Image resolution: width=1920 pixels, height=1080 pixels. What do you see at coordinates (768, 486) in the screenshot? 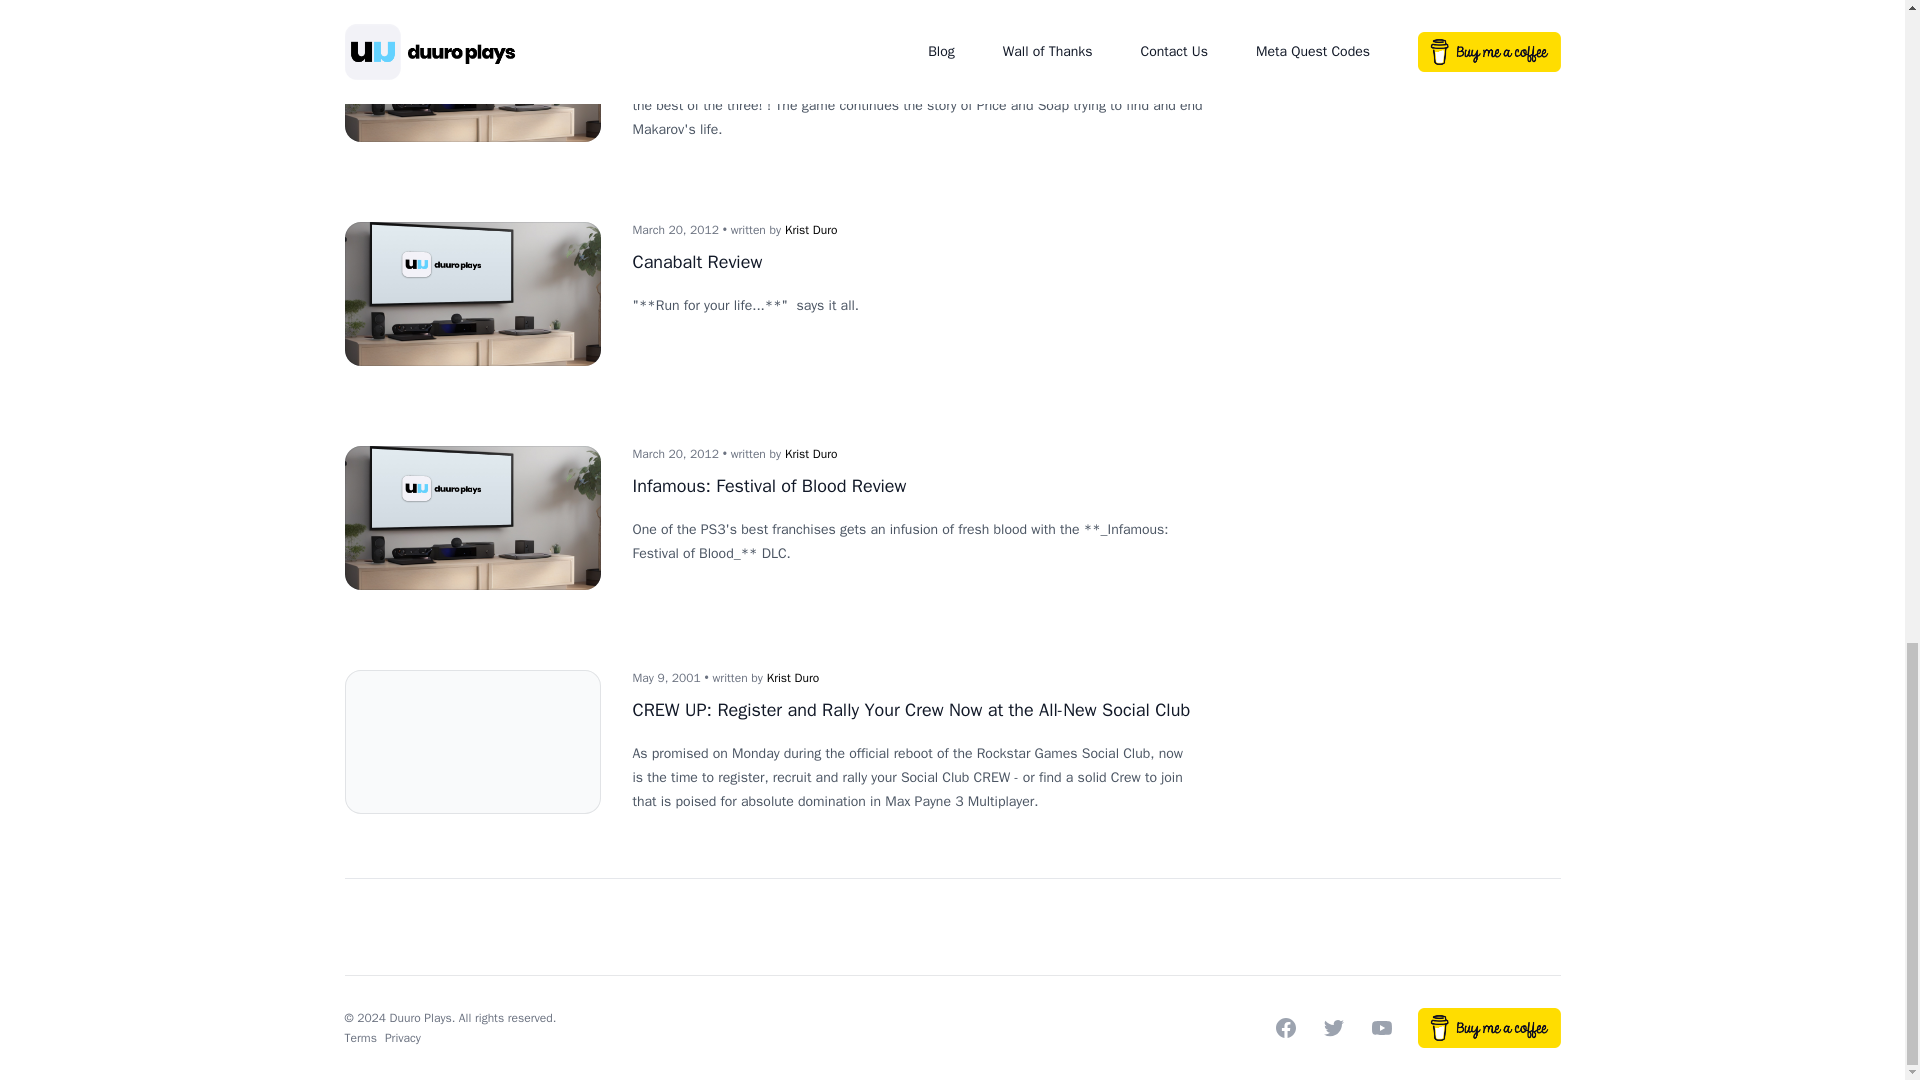
I see `Infamous: Festival of Blood Review` at bounding box center [768, 486].